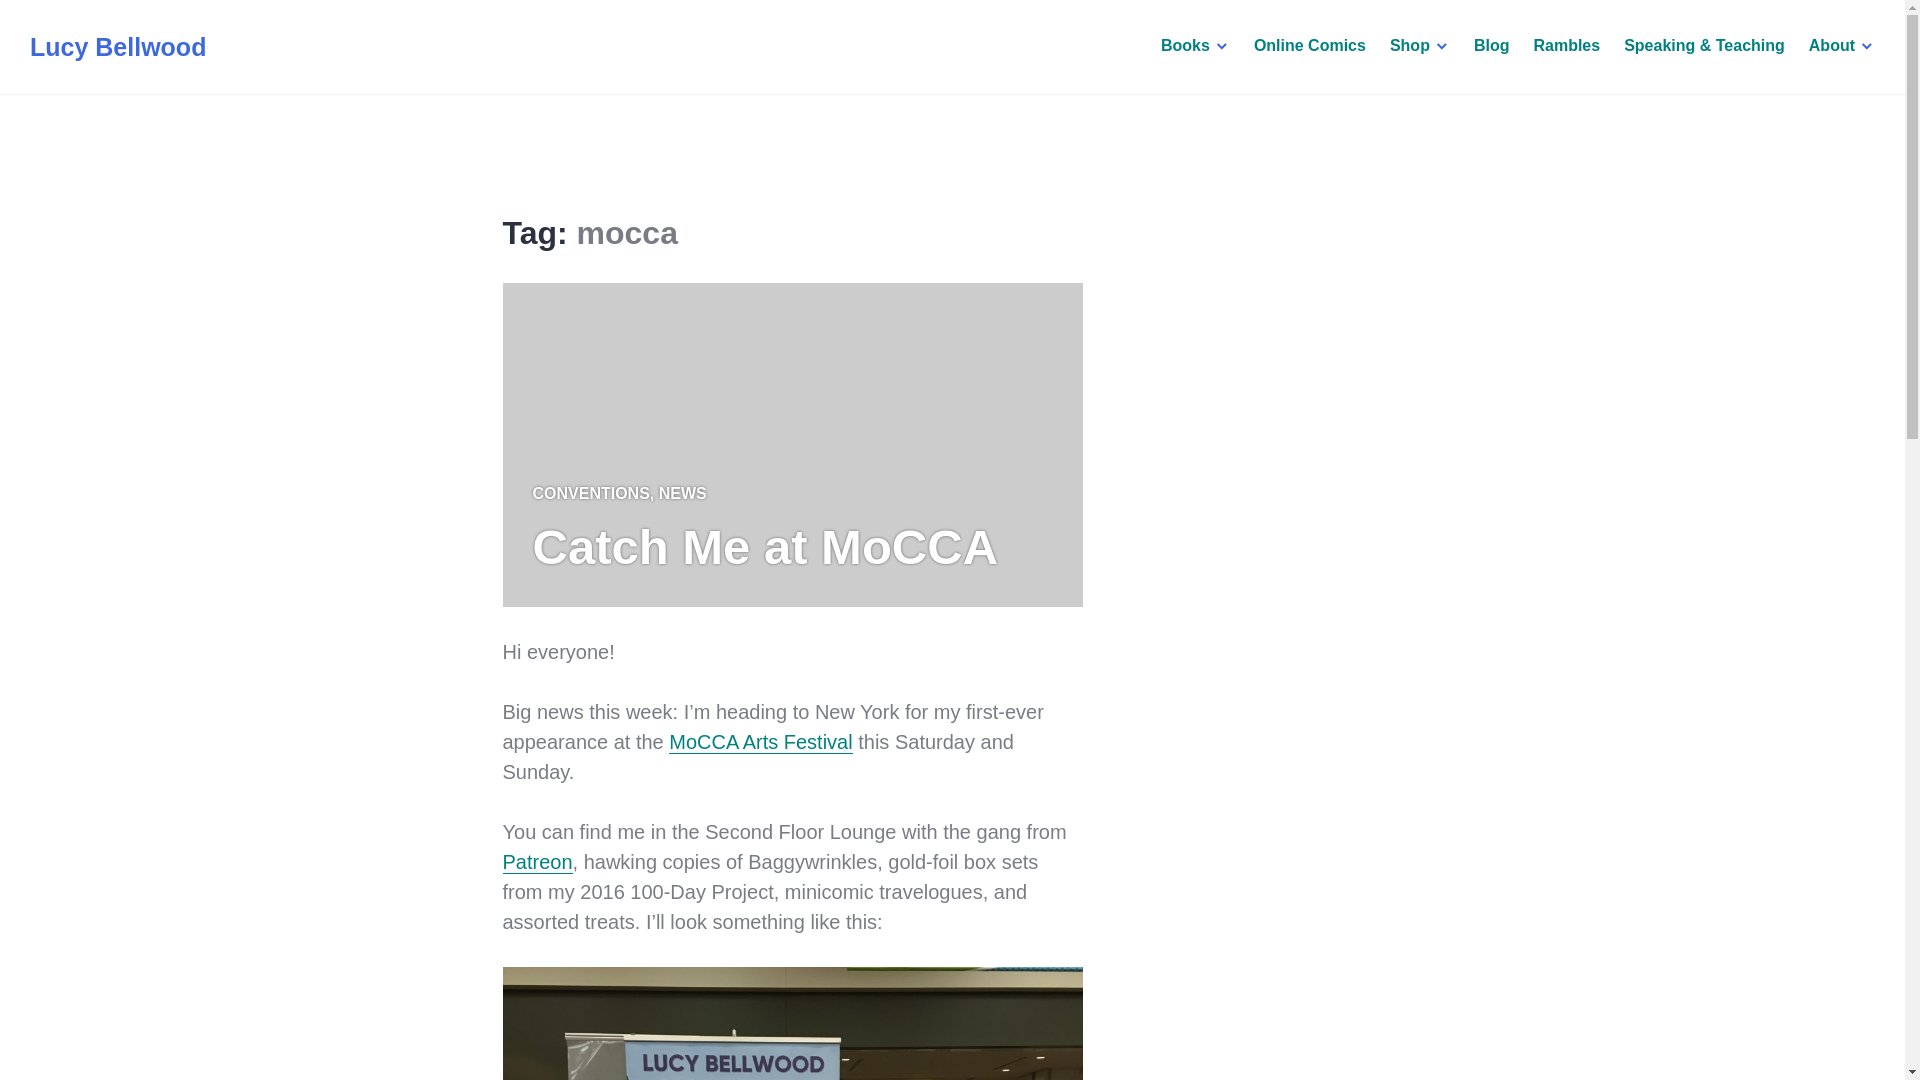 This screenshot has width=1920, height=1080. I want to click on MoCCA Arts Festival, so click(760, 740).